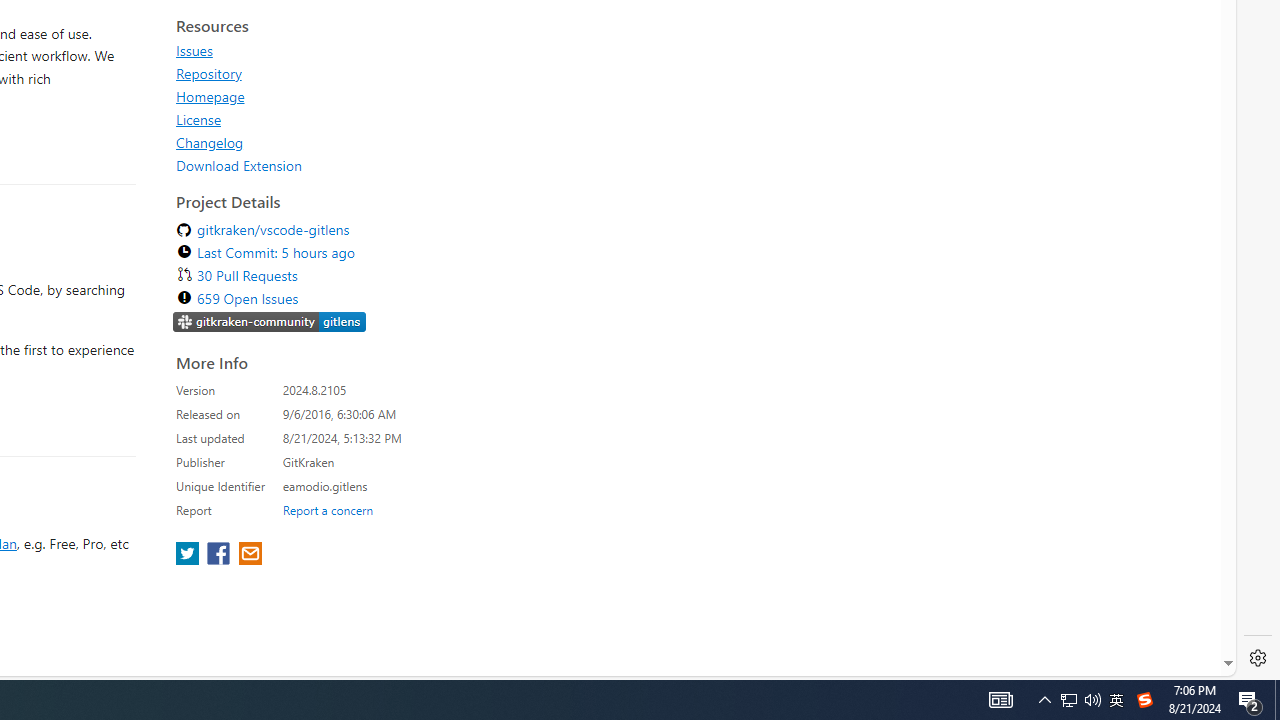  What do you see at coordinates (358, 165) in the screenshot?
I see `Download Extension` at bounding box center [358, 165].